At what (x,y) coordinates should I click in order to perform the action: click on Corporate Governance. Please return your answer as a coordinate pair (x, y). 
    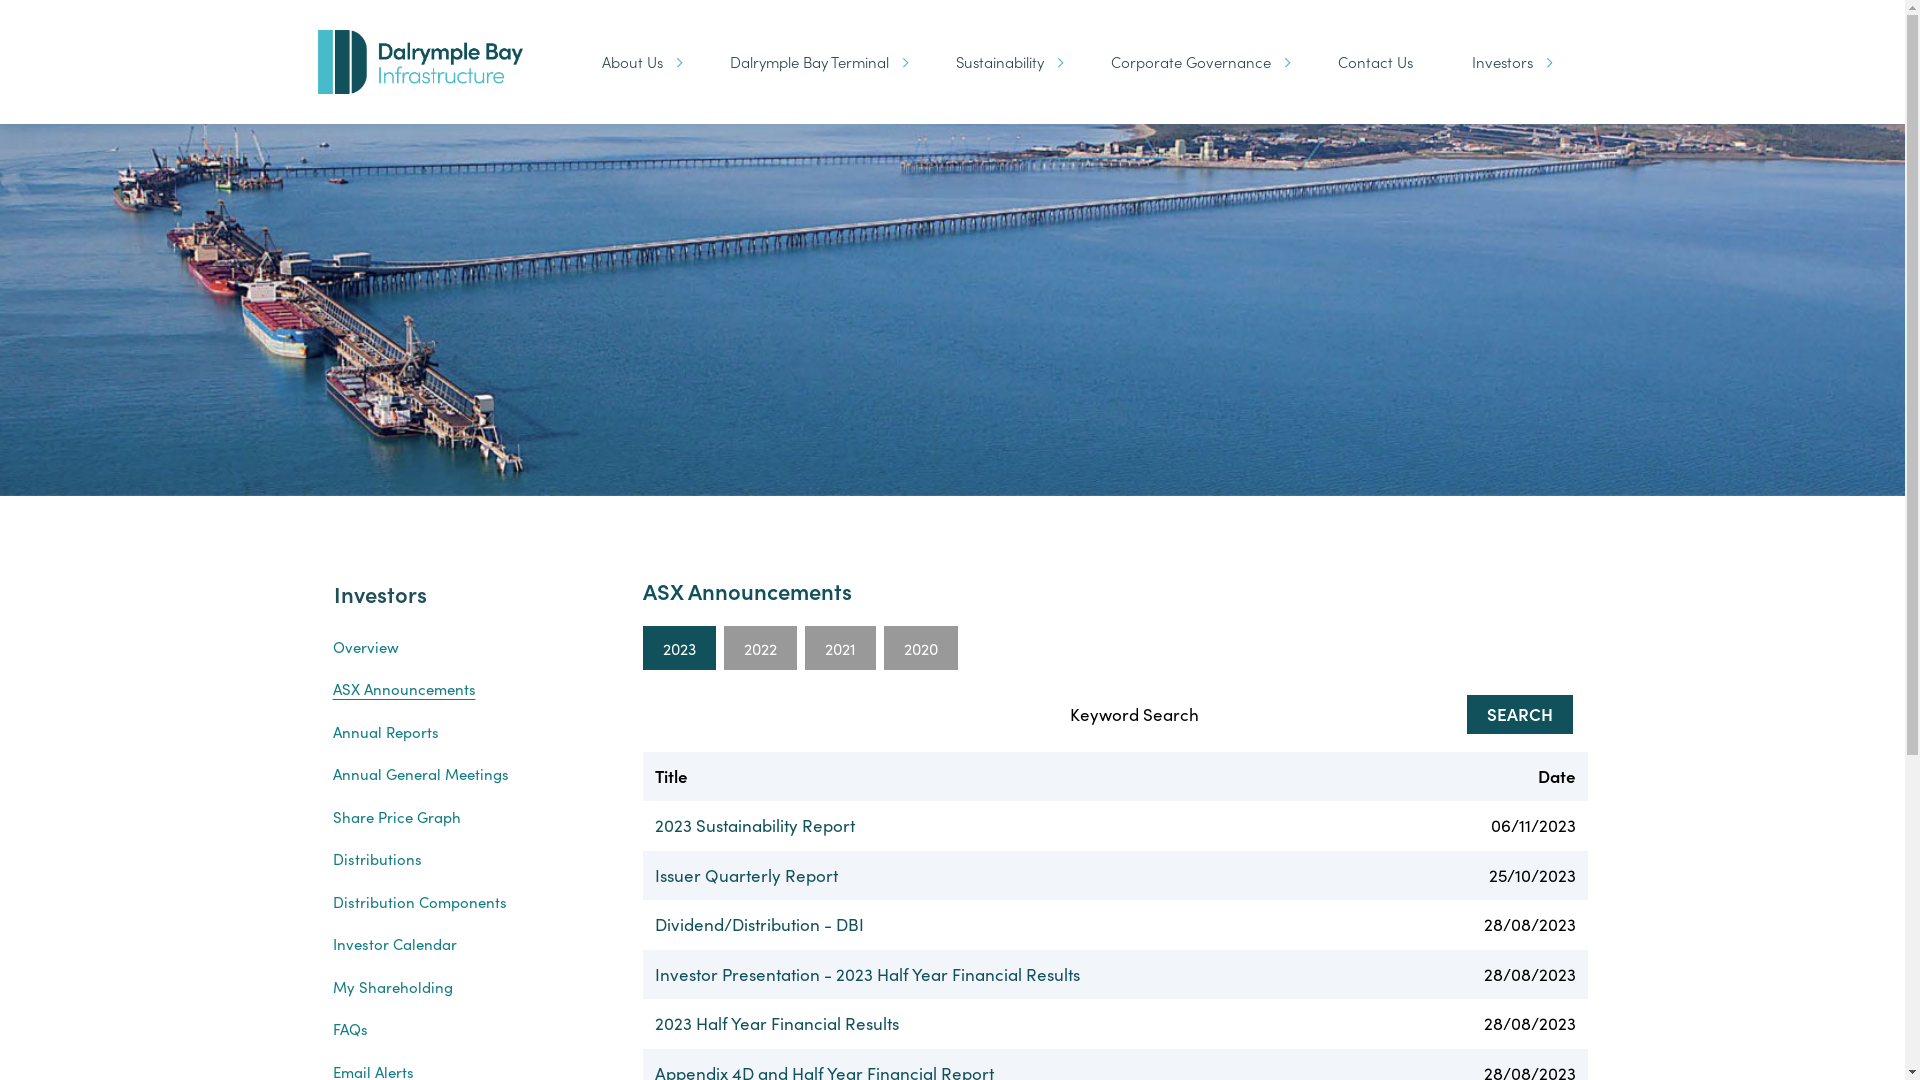
    Looking at the image, I should click on (1194, 62).